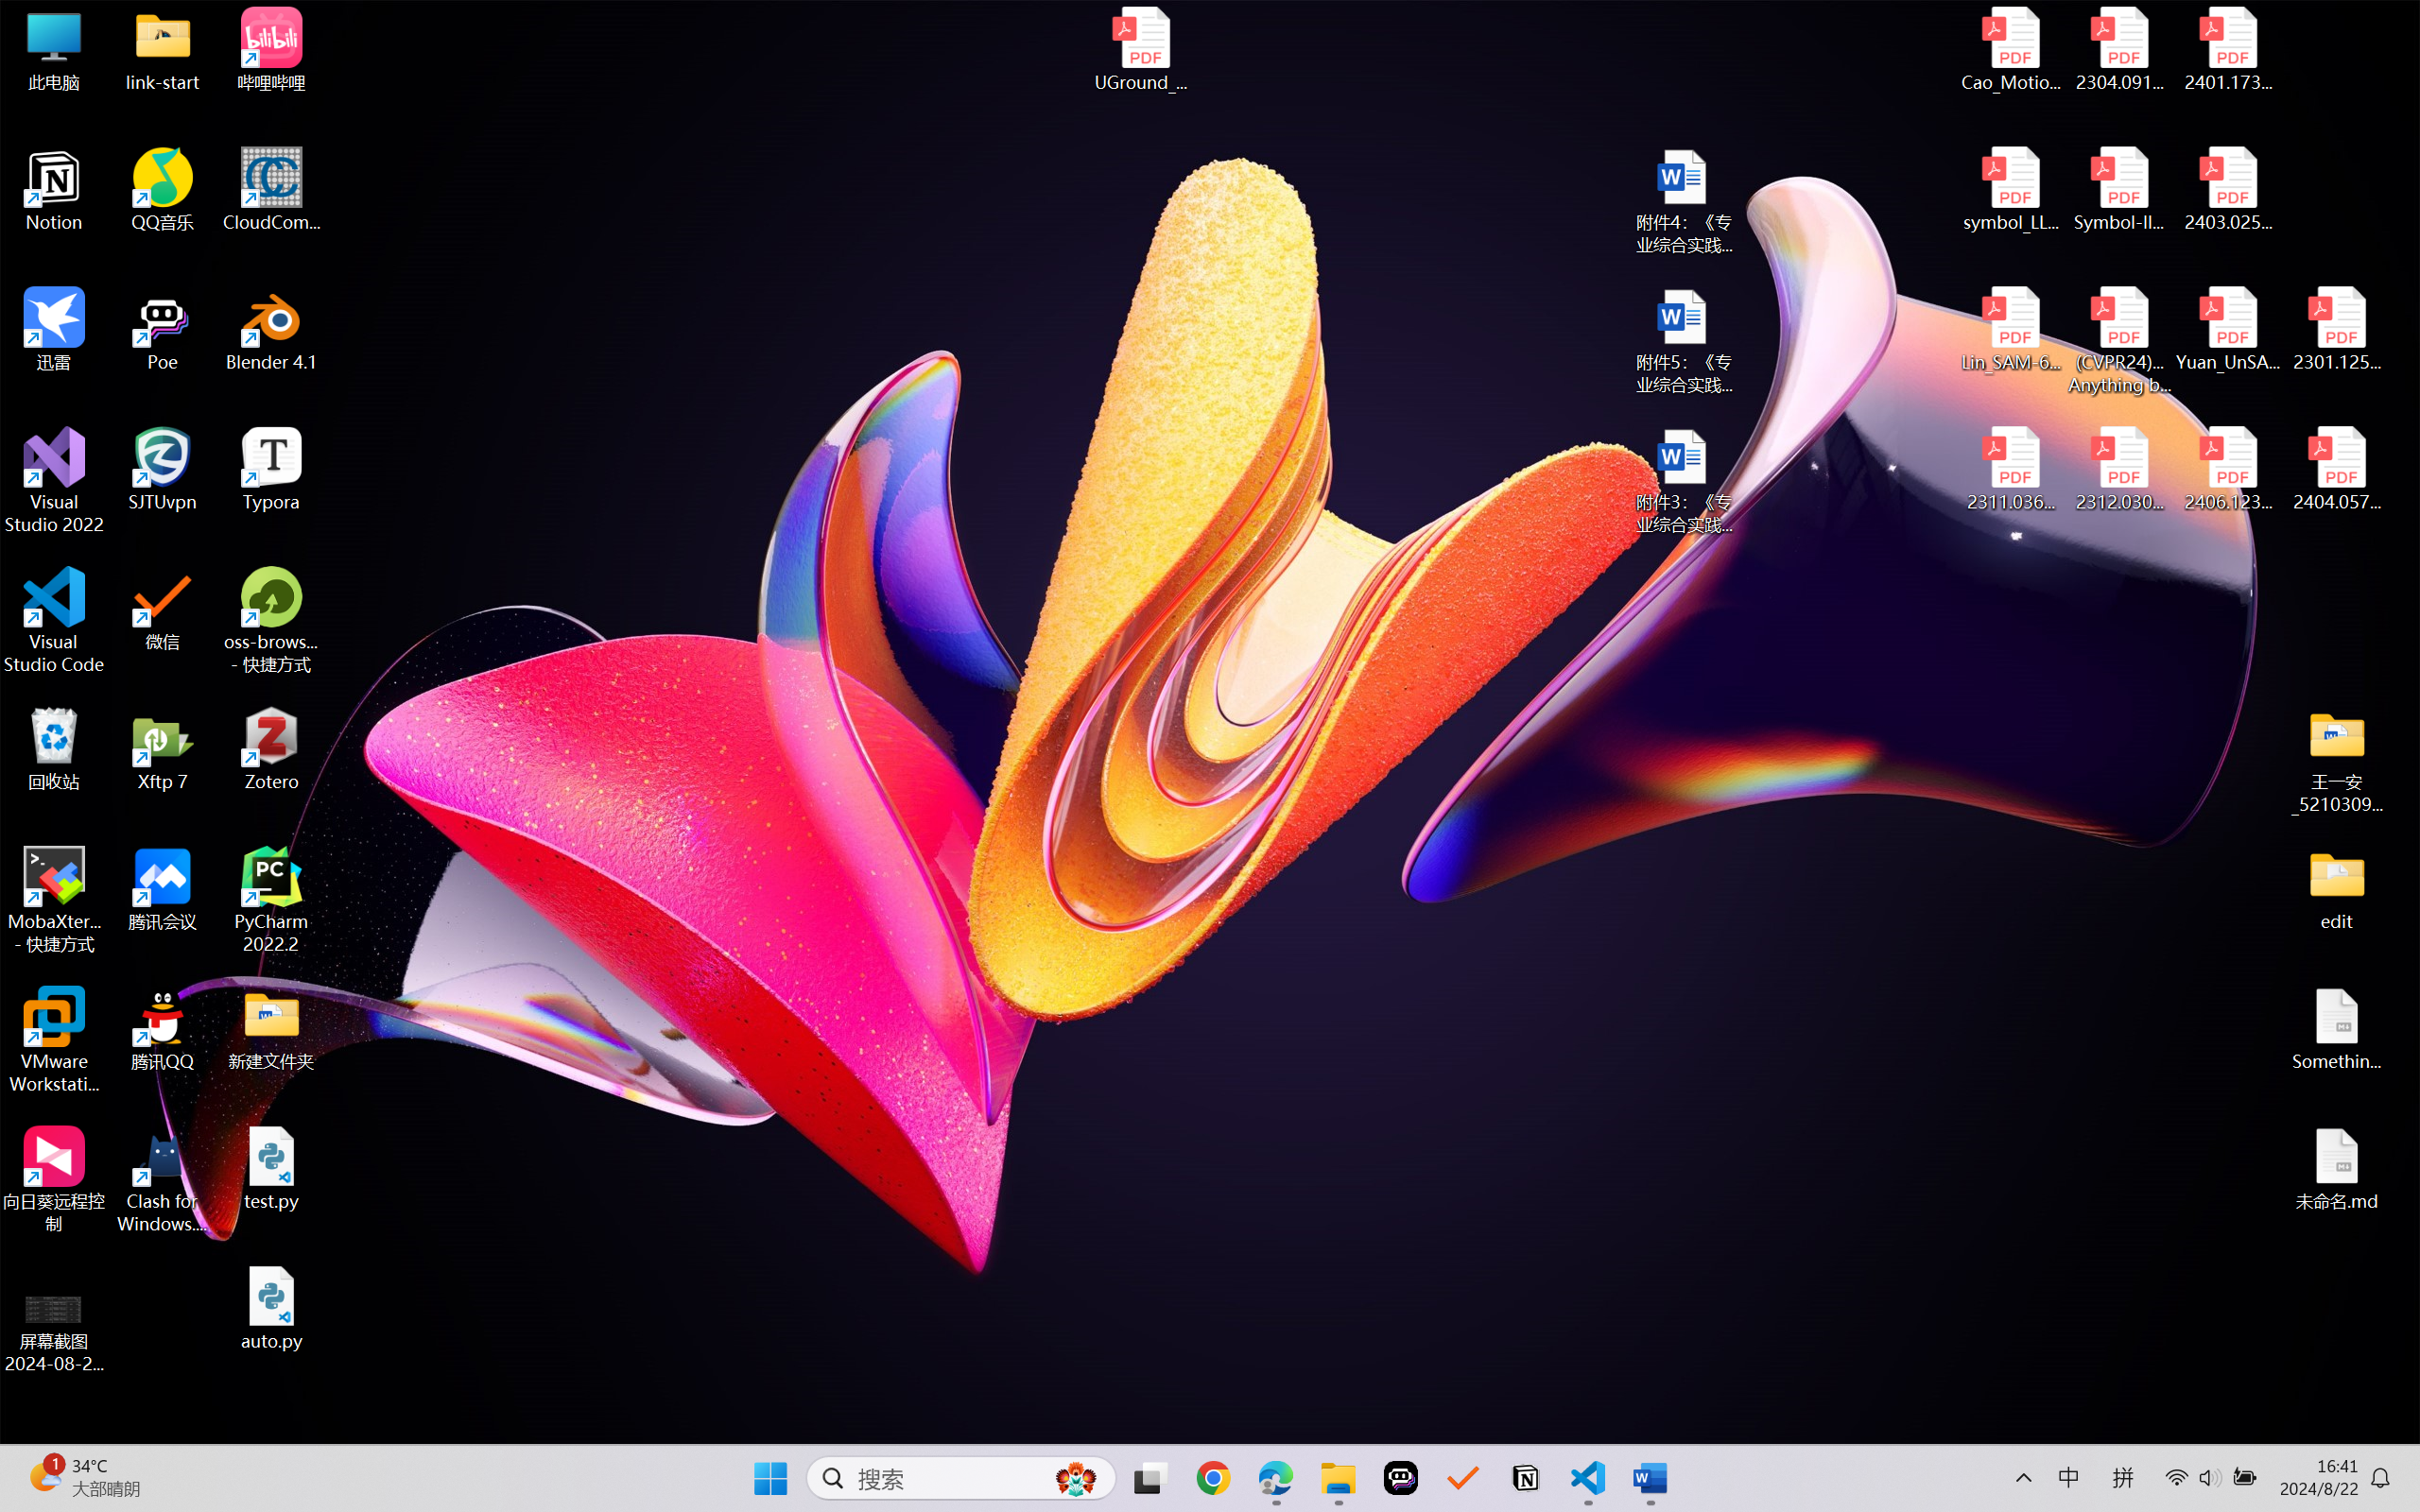 This screenshot has width=2420, height=1512. I want to click on PyCharm 2022.2, so click(272, 900).